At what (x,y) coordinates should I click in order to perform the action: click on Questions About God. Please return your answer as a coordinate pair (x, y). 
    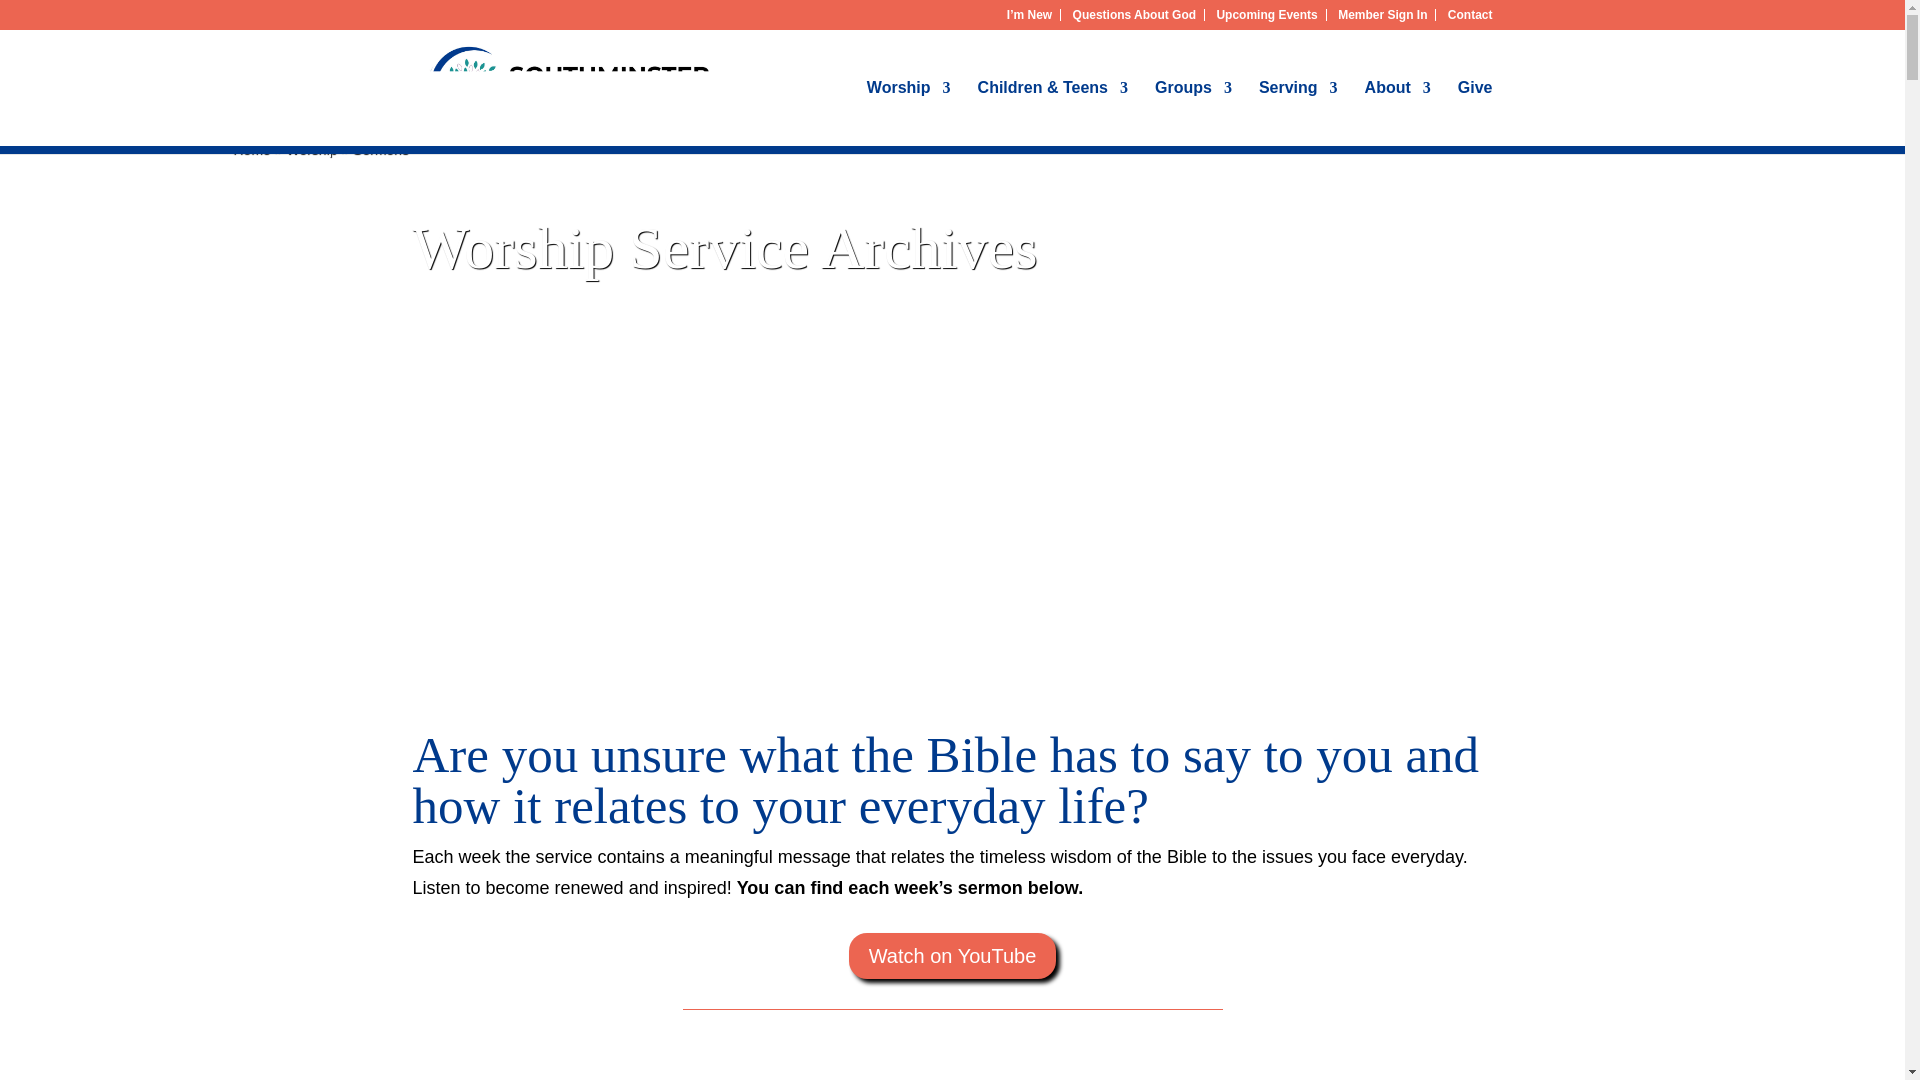
    Looking at the image, I should click on (1134, 14).